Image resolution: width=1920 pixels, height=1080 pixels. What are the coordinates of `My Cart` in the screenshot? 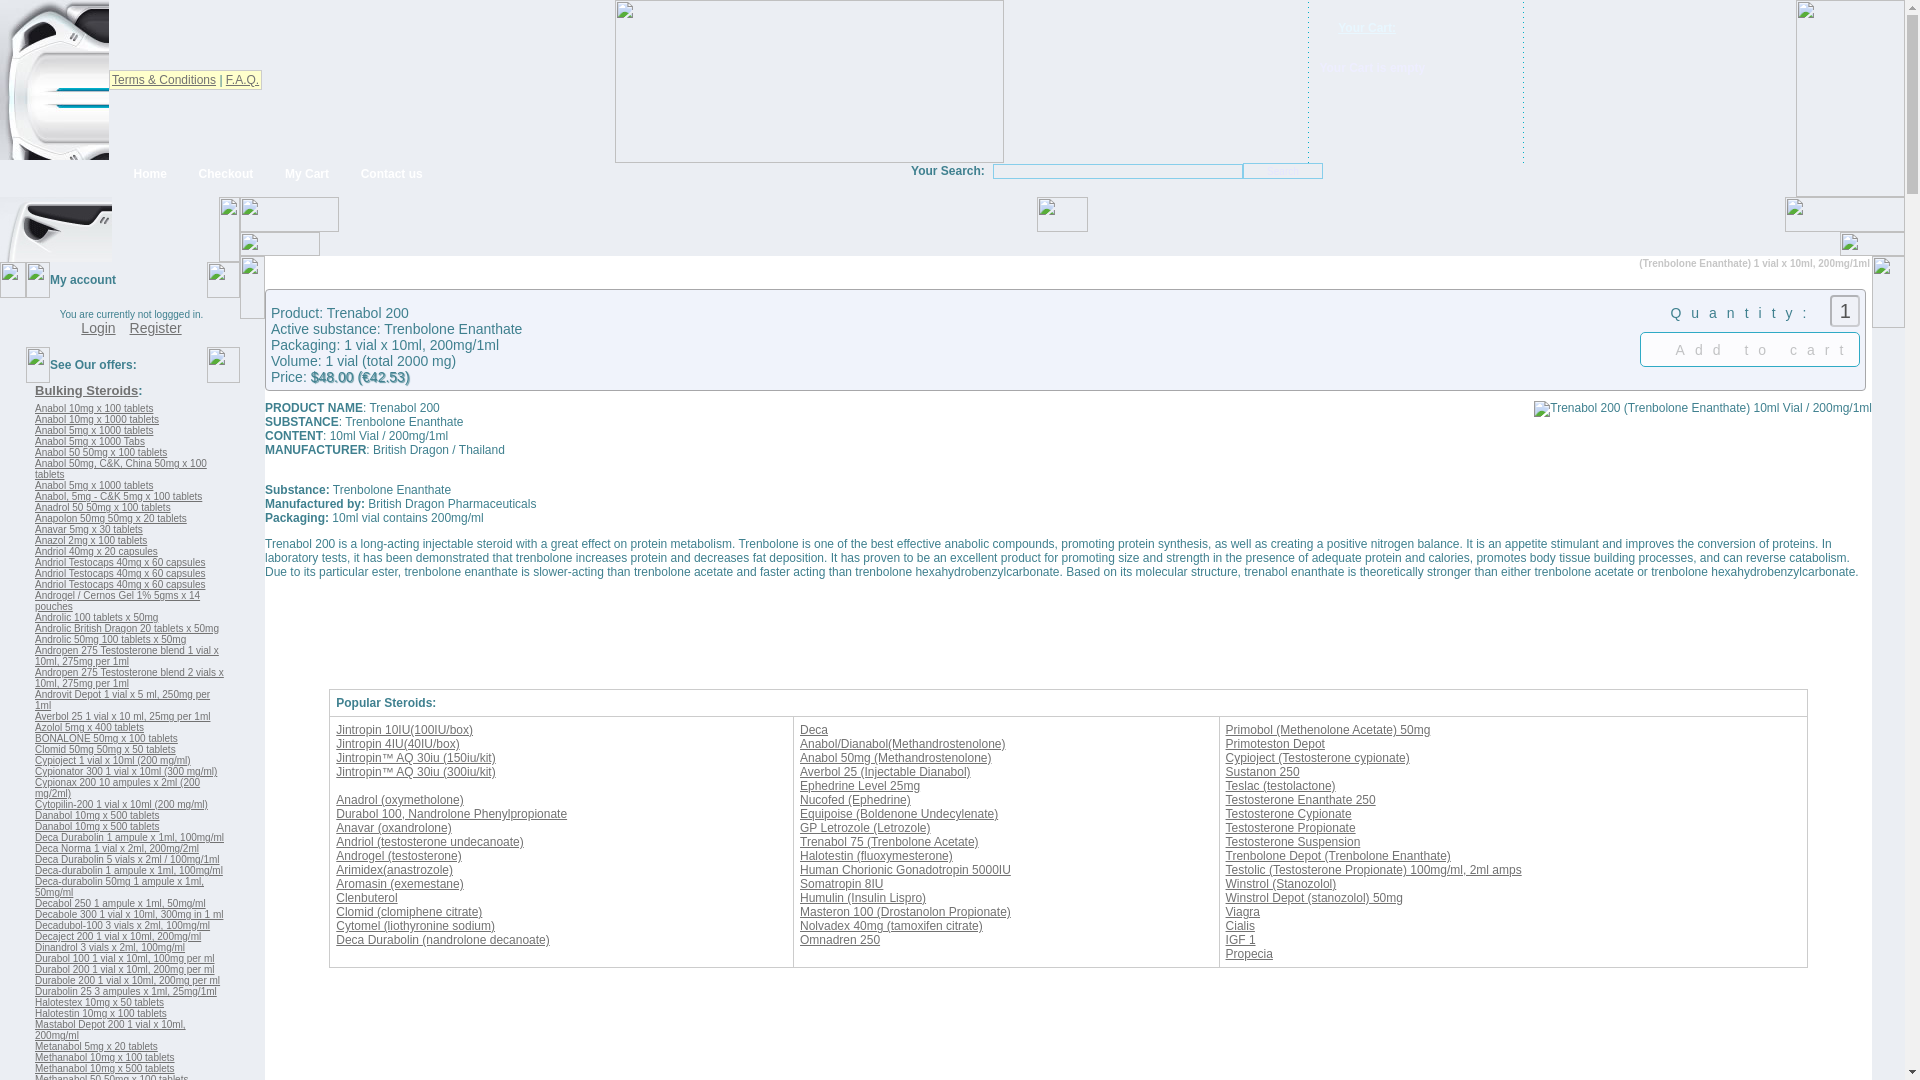 It's located at (298, 174).